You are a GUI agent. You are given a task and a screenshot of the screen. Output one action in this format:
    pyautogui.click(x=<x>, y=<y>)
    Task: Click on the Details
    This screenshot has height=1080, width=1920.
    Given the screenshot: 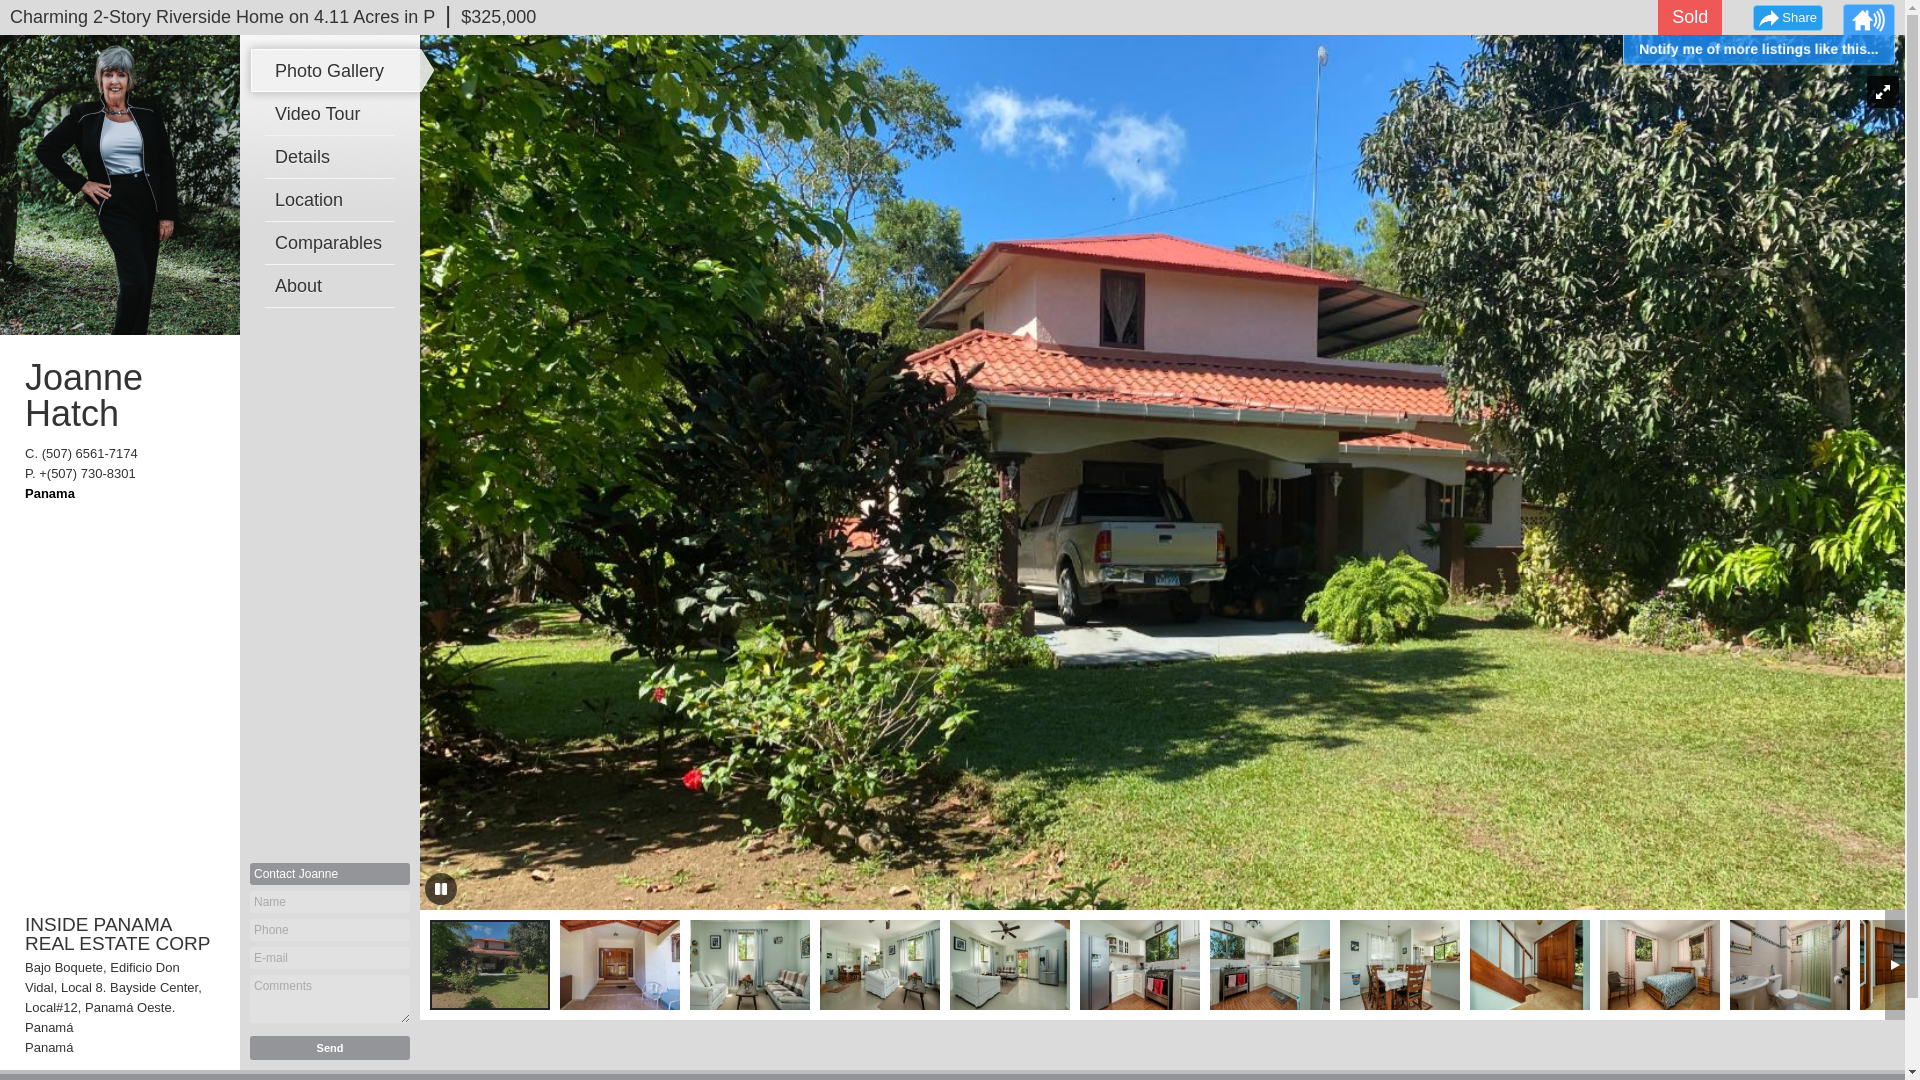 What is the action you would take?
    pyautogui.click(x=334, y=157)
    